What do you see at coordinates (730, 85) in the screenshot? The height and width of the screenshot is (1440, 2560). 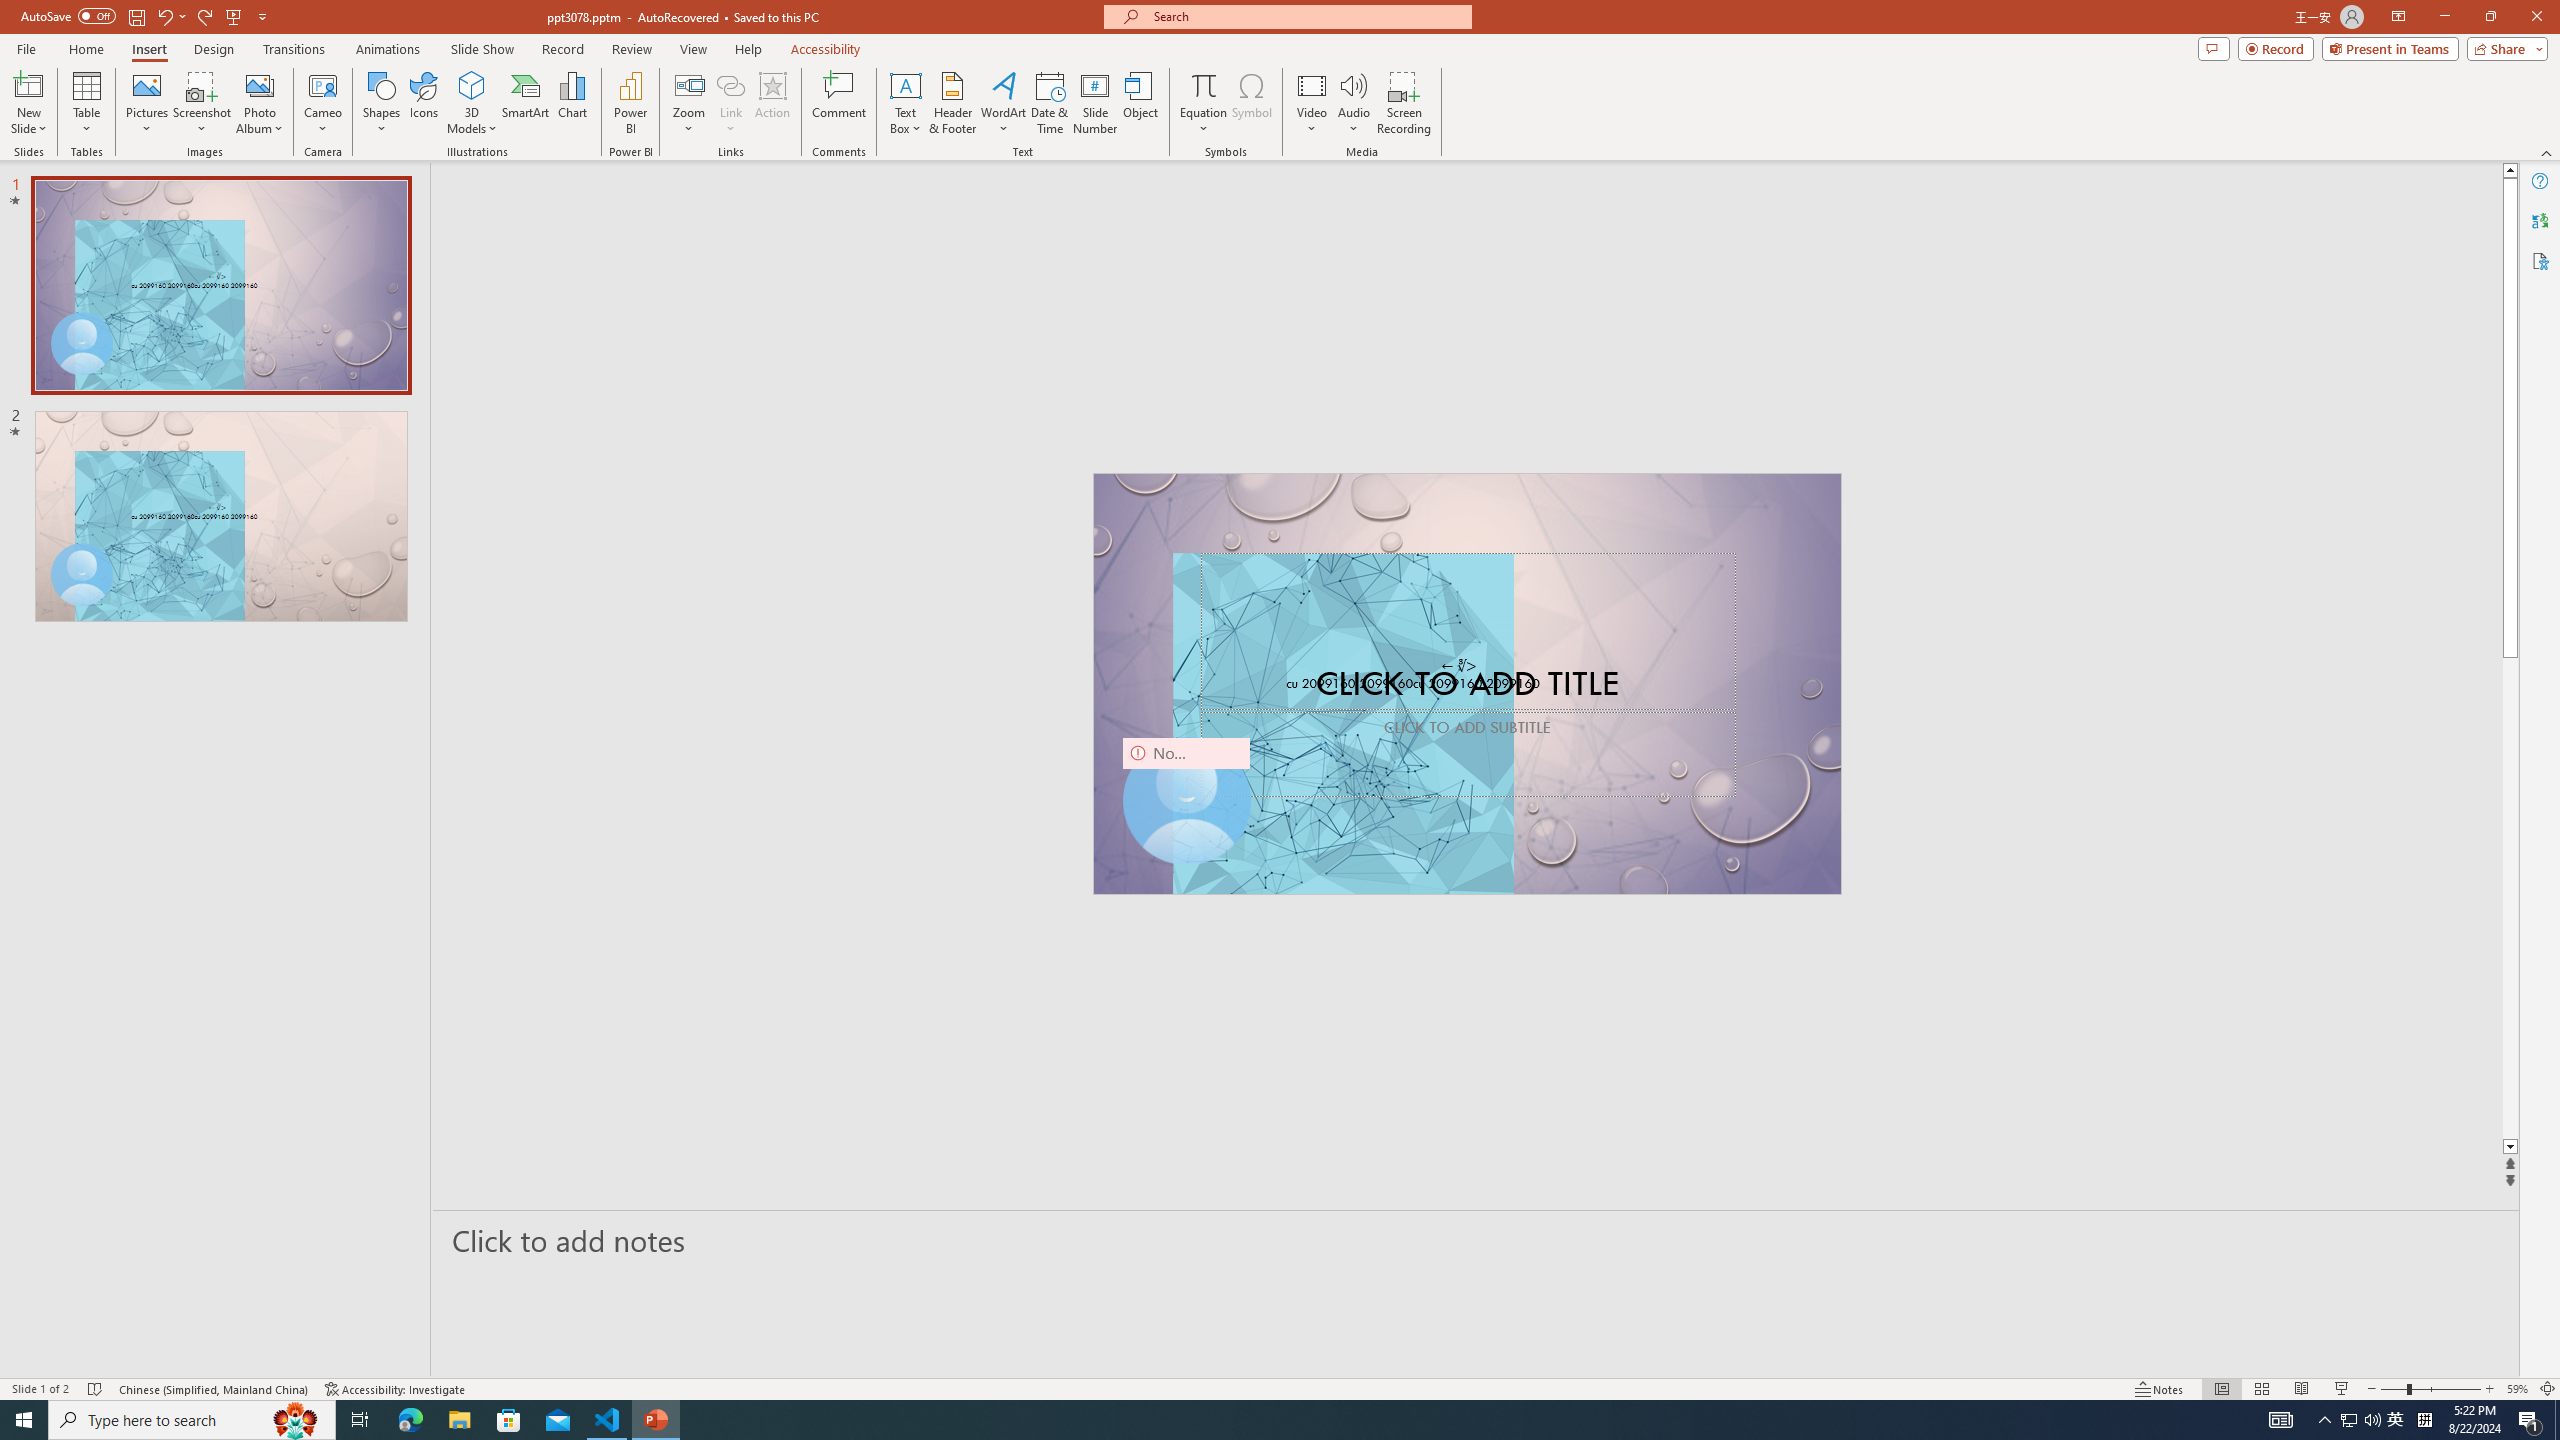 I see `Link` at bounding box center [730, 85].